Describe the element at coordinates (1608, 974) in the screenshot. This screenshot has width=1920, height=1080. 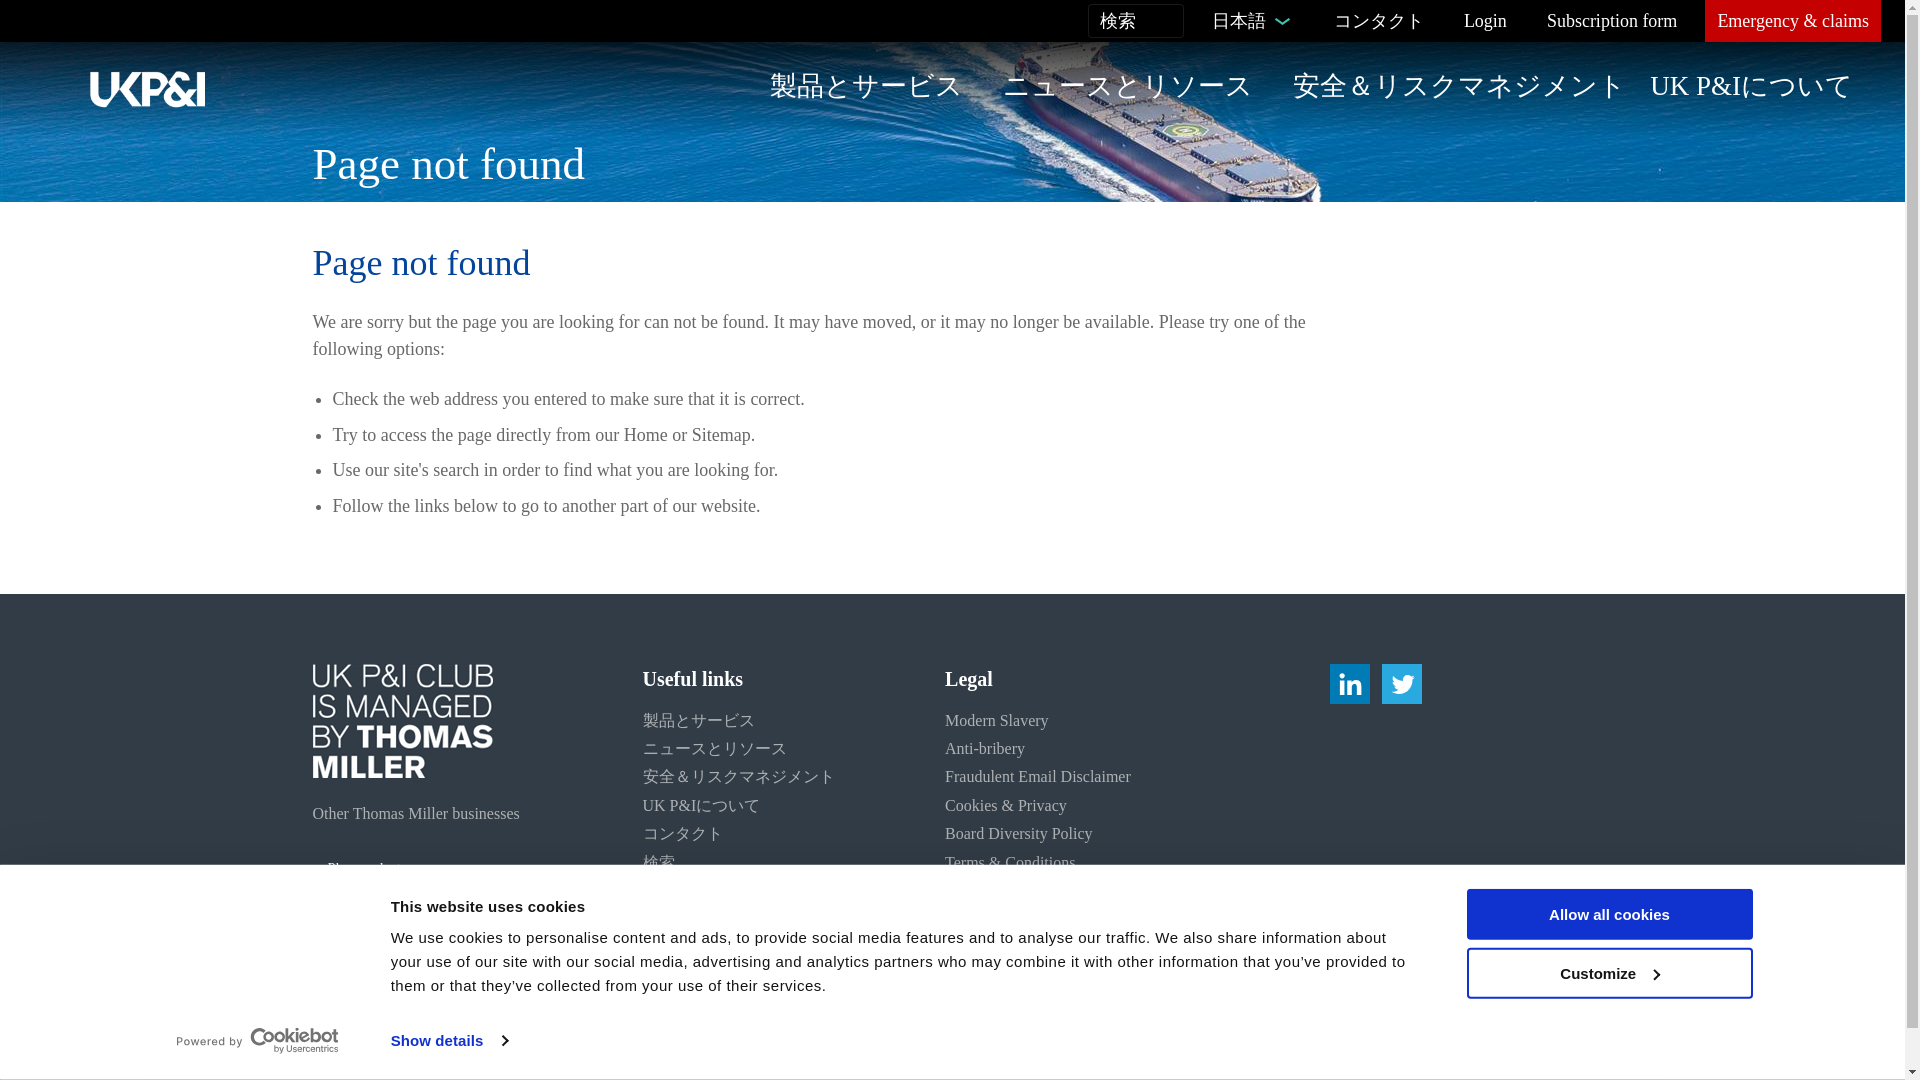
I see `Customize` at that location.